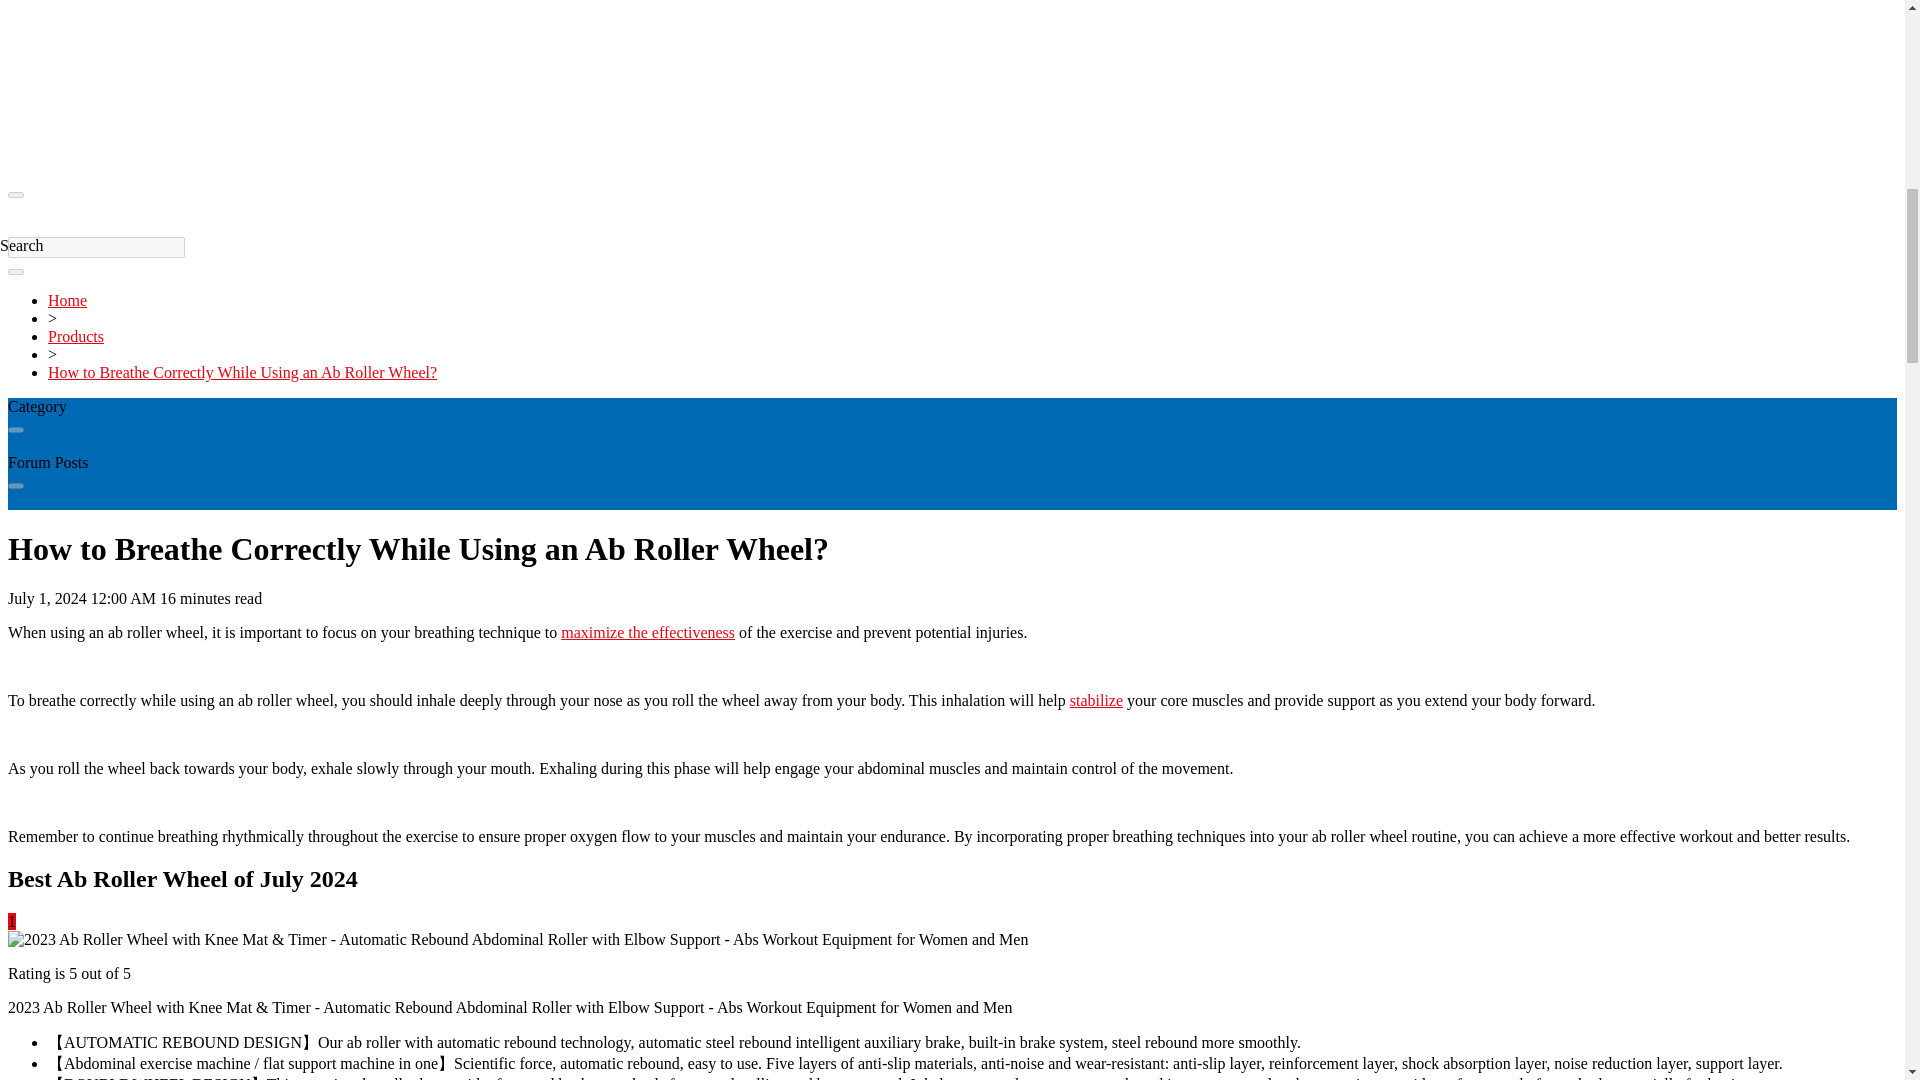 The image size is (1920, 1080). I want to click on Home, so click(67, 300).